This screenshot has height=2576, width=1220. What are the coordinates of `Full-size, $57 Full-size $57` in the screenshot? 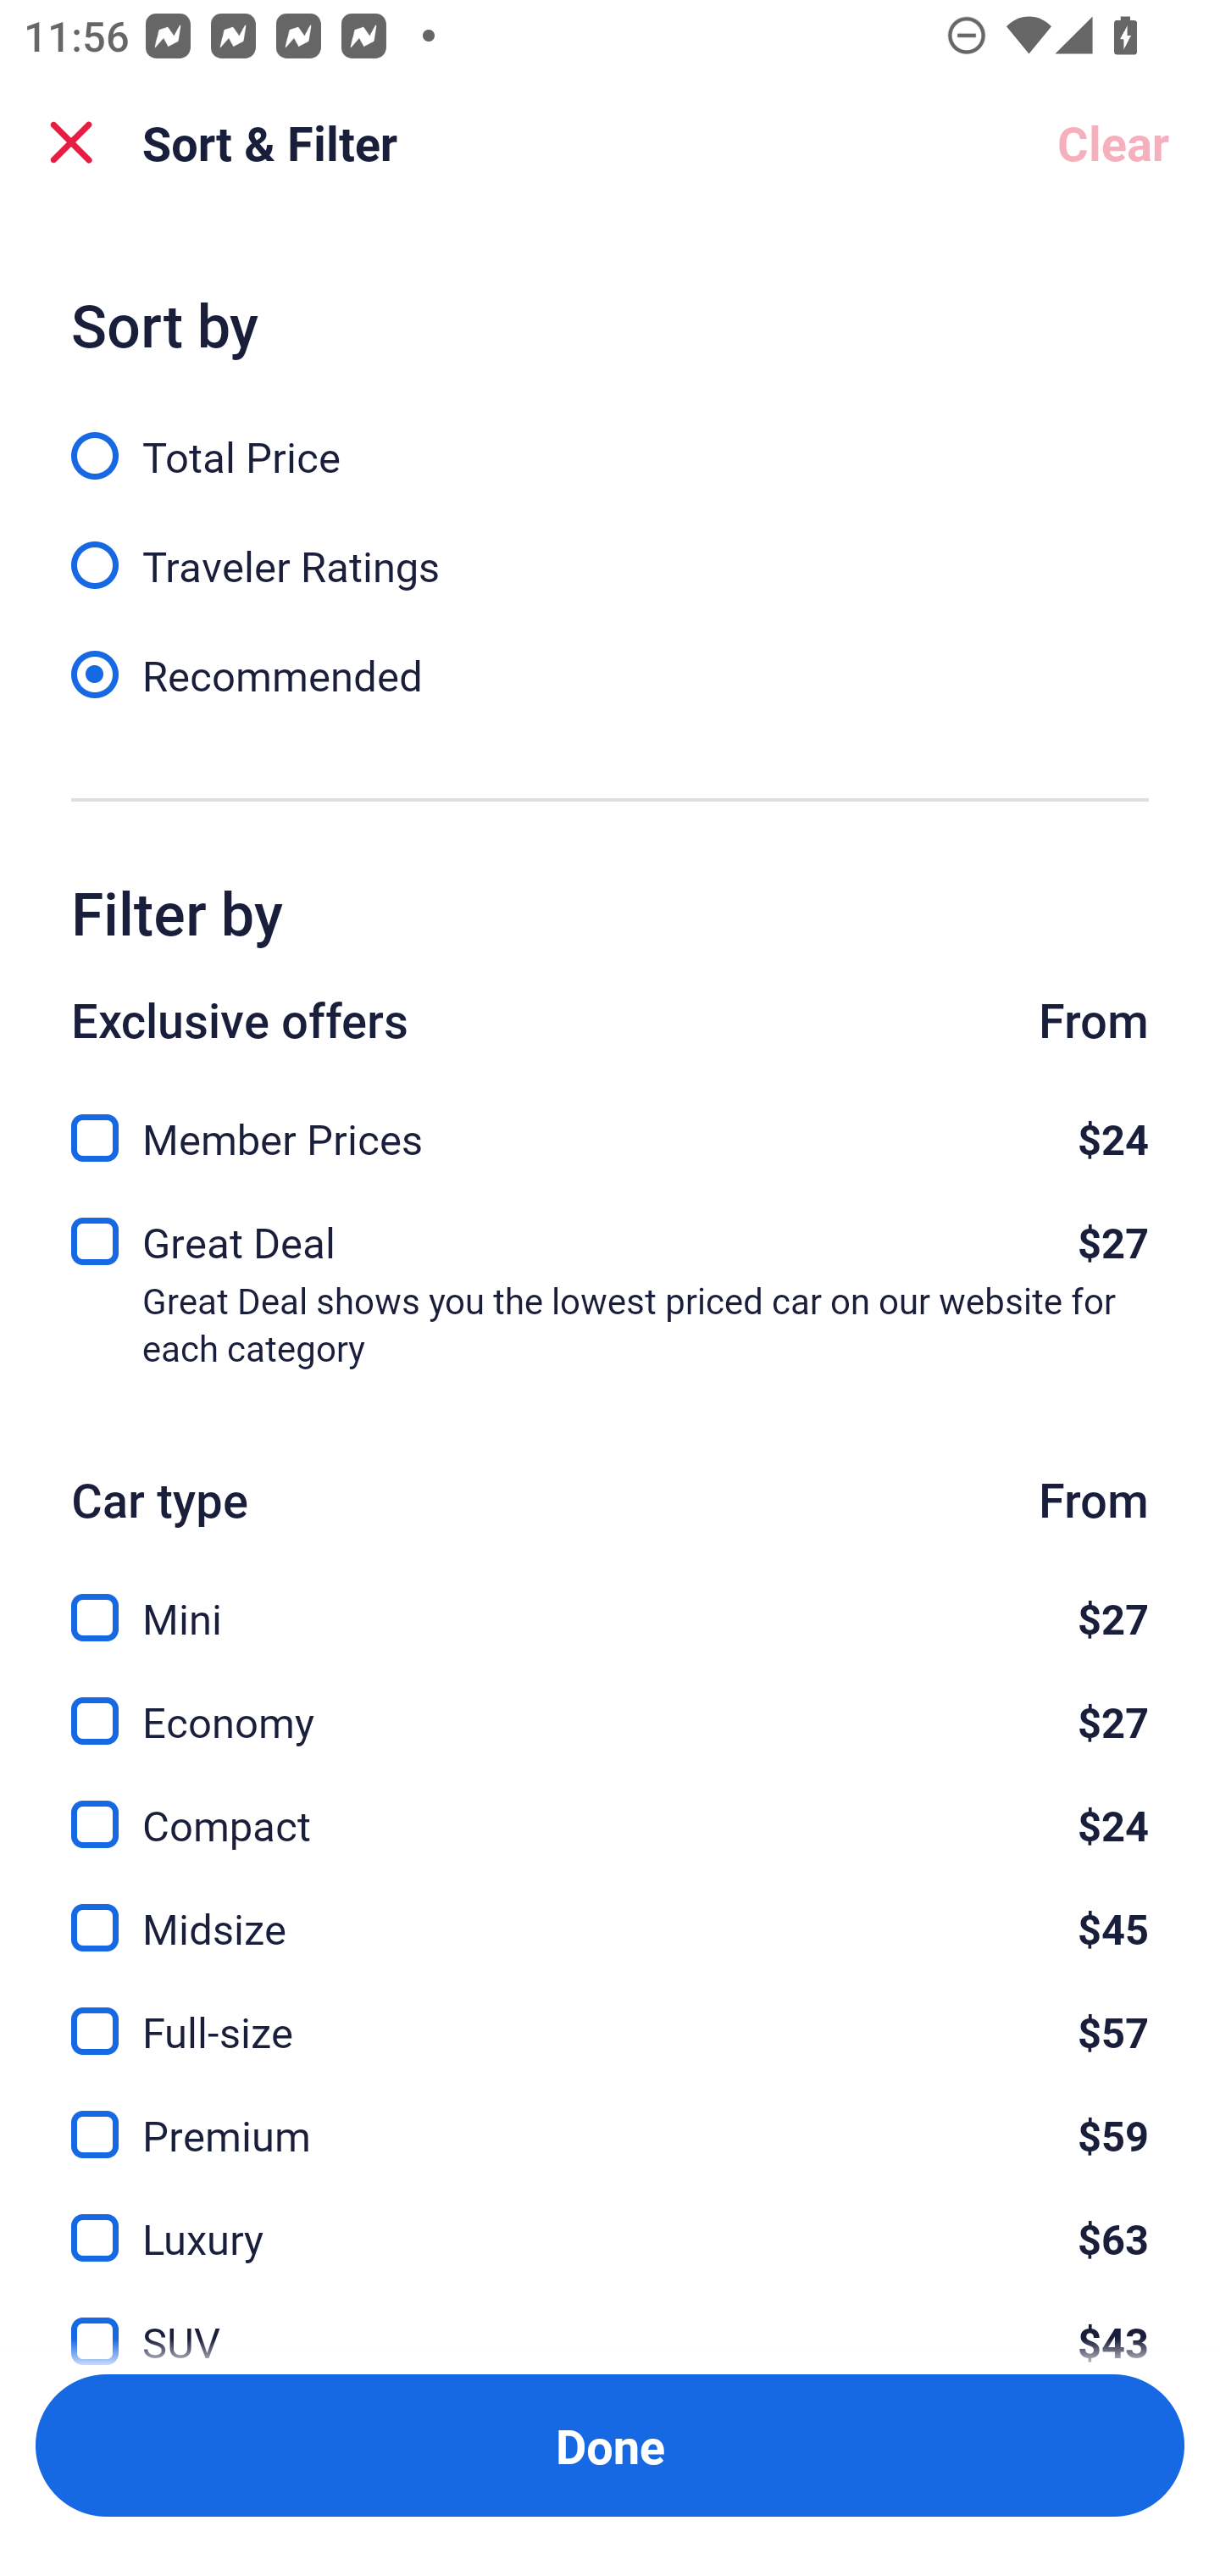 It's located at (610, 2012).